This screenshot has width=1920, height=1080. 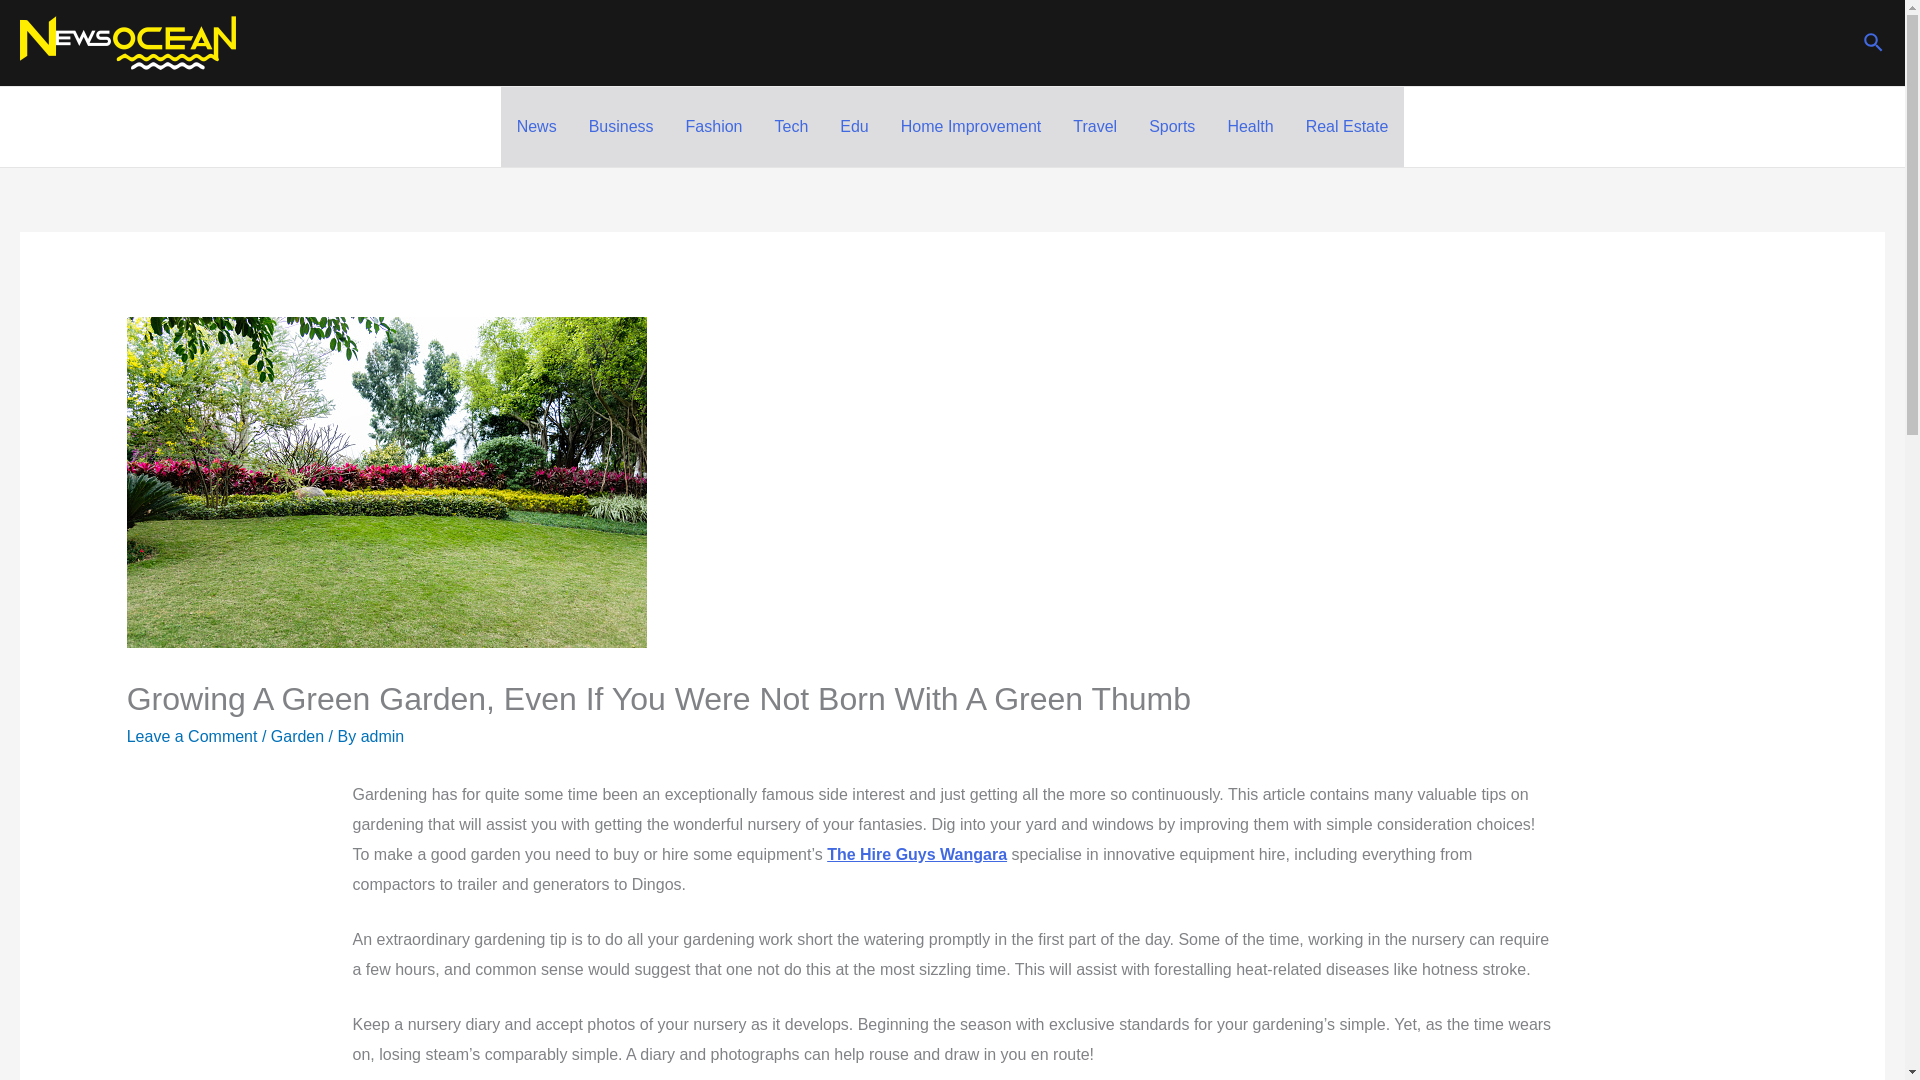 I want to click on Business, so click(x=621, y=127).